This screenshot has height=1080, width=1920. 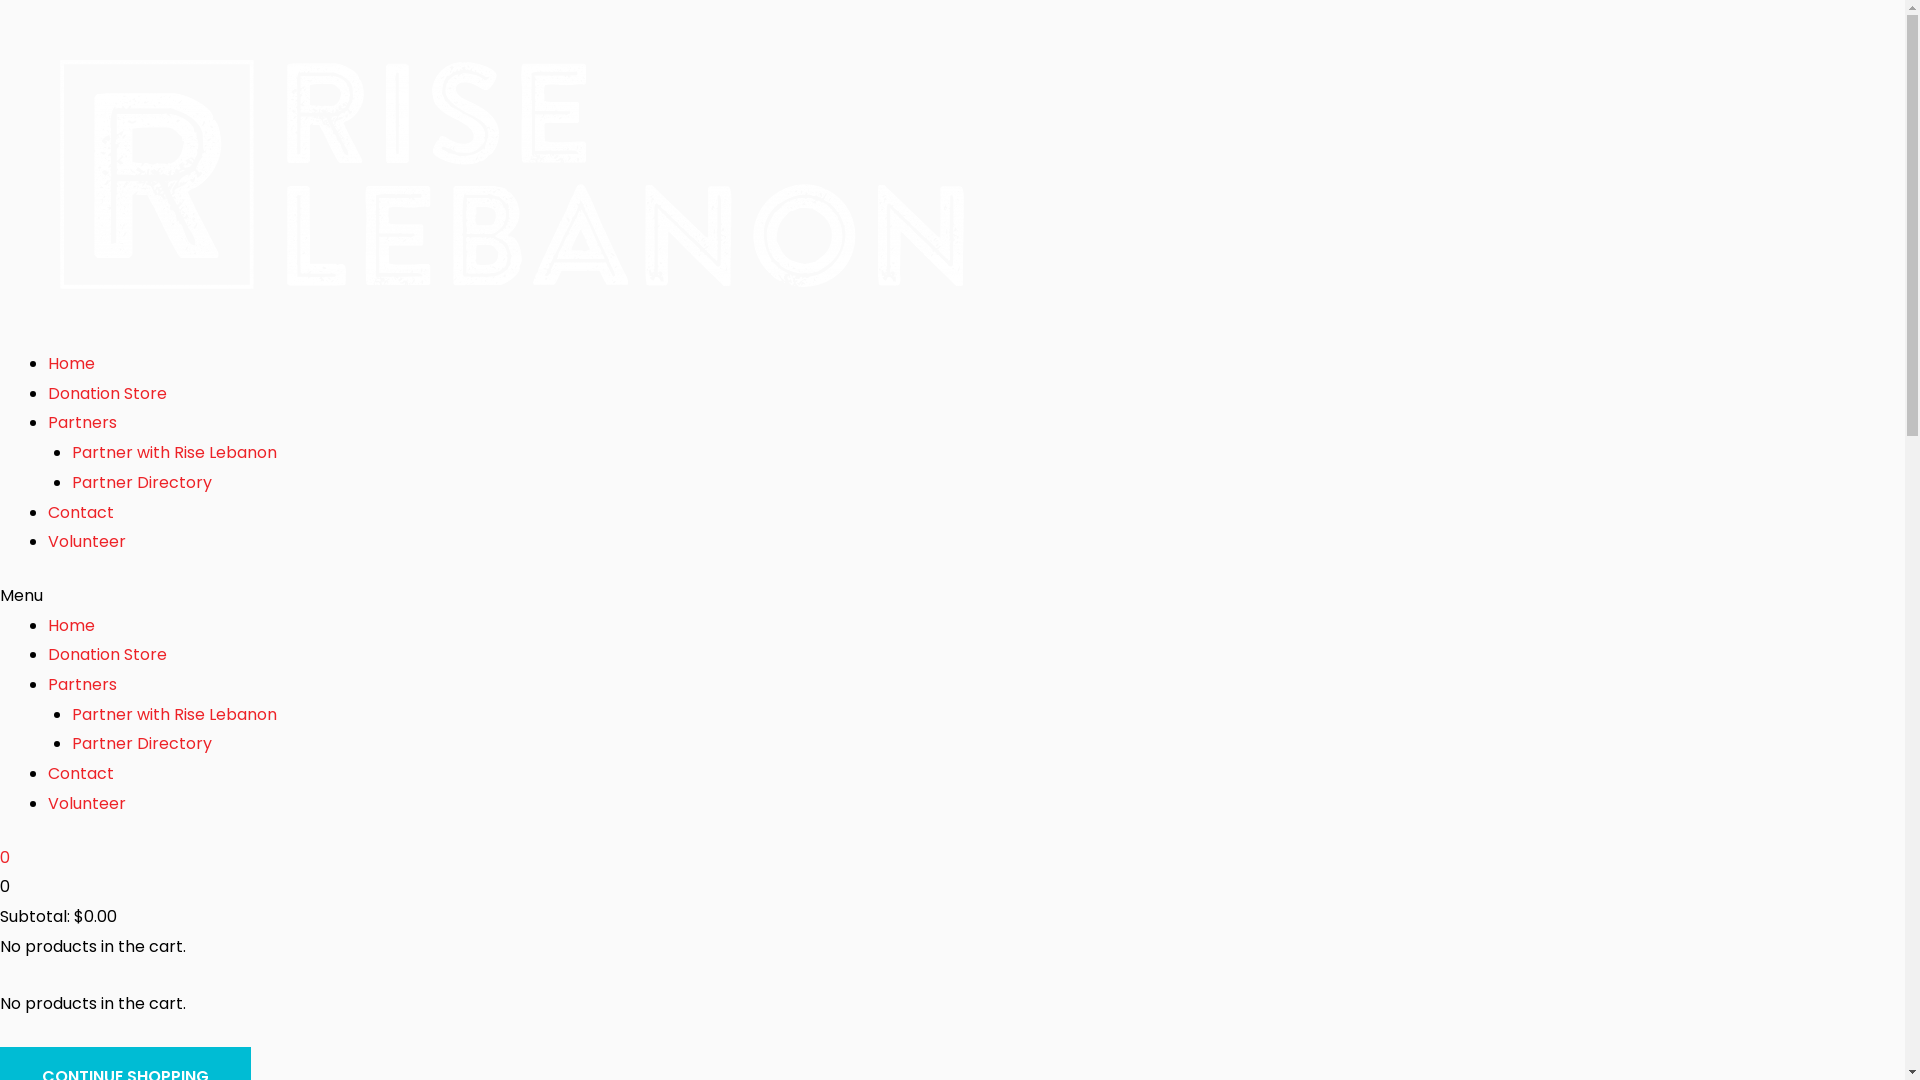 I want to click on Volunteer, so click(x=87, y=804).